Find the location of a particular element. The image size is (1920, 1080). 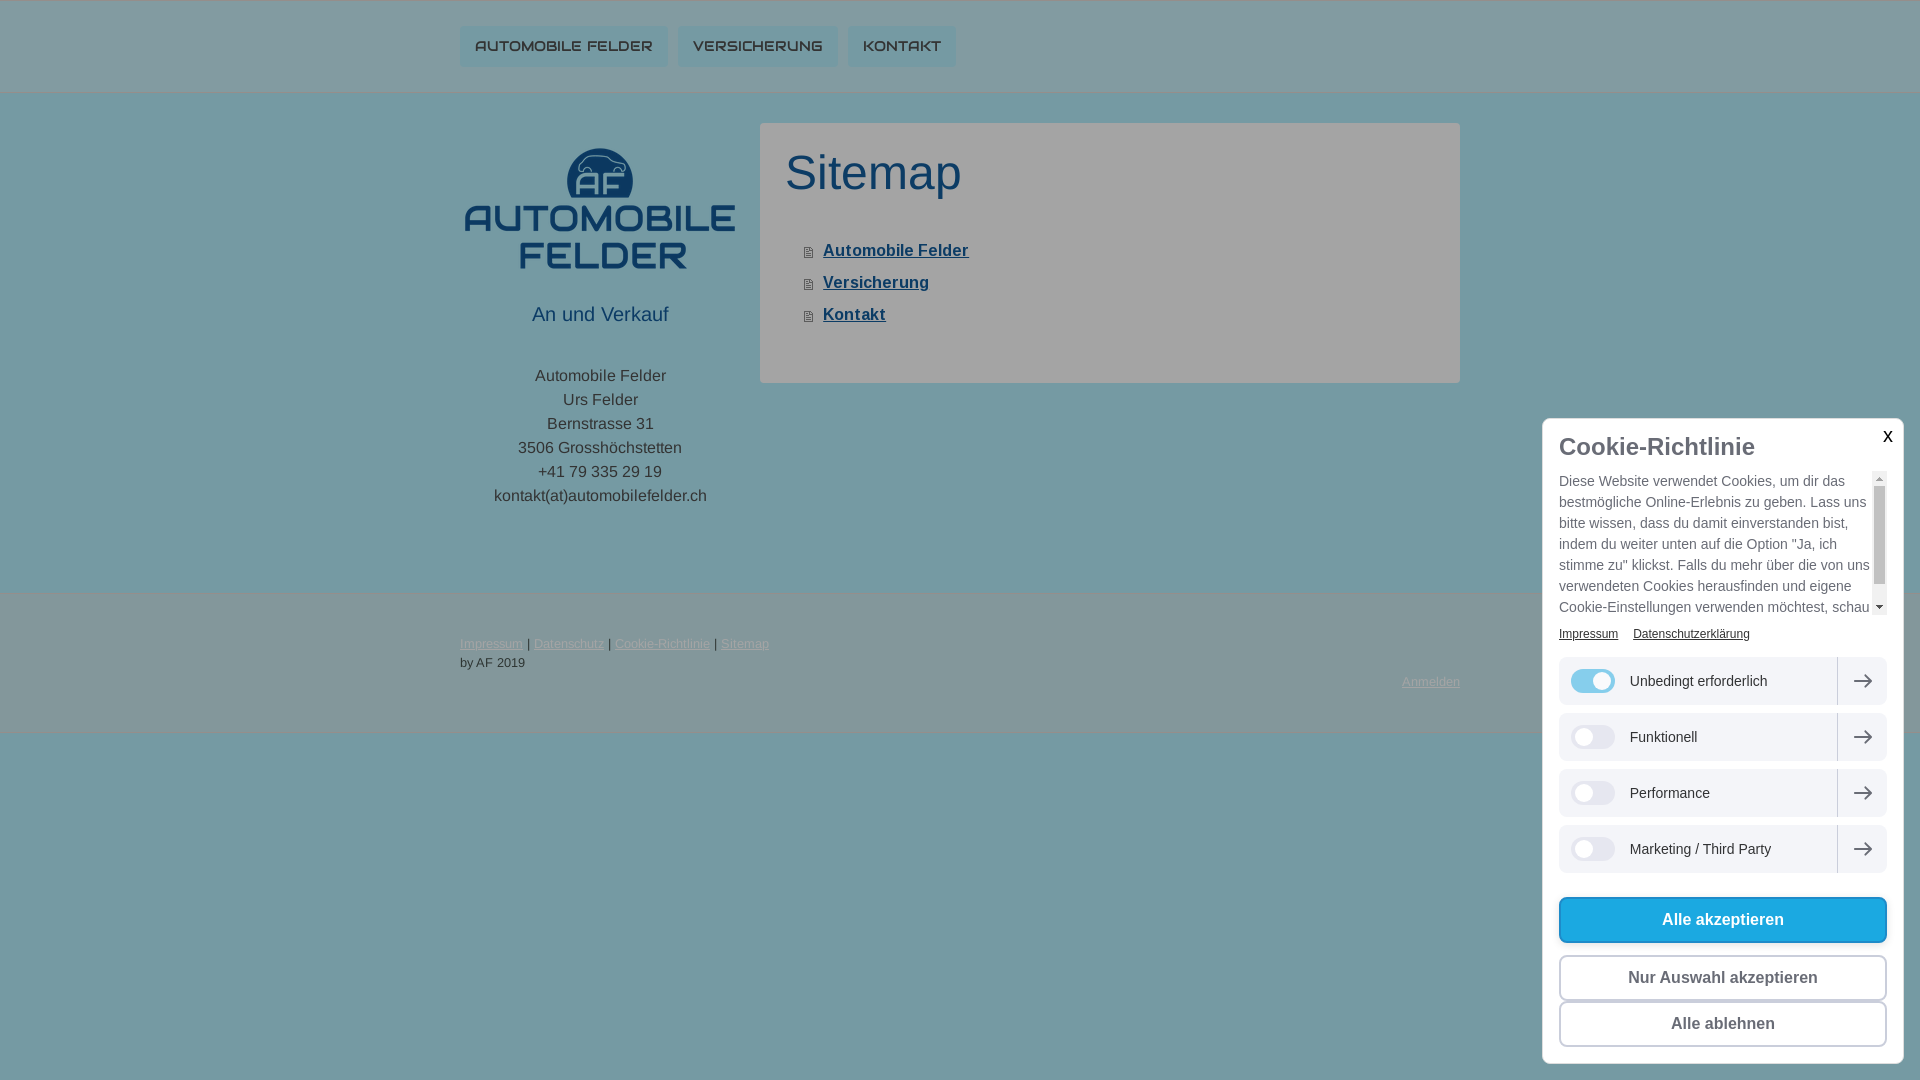

Impressum is located at coordinates (492, 644).